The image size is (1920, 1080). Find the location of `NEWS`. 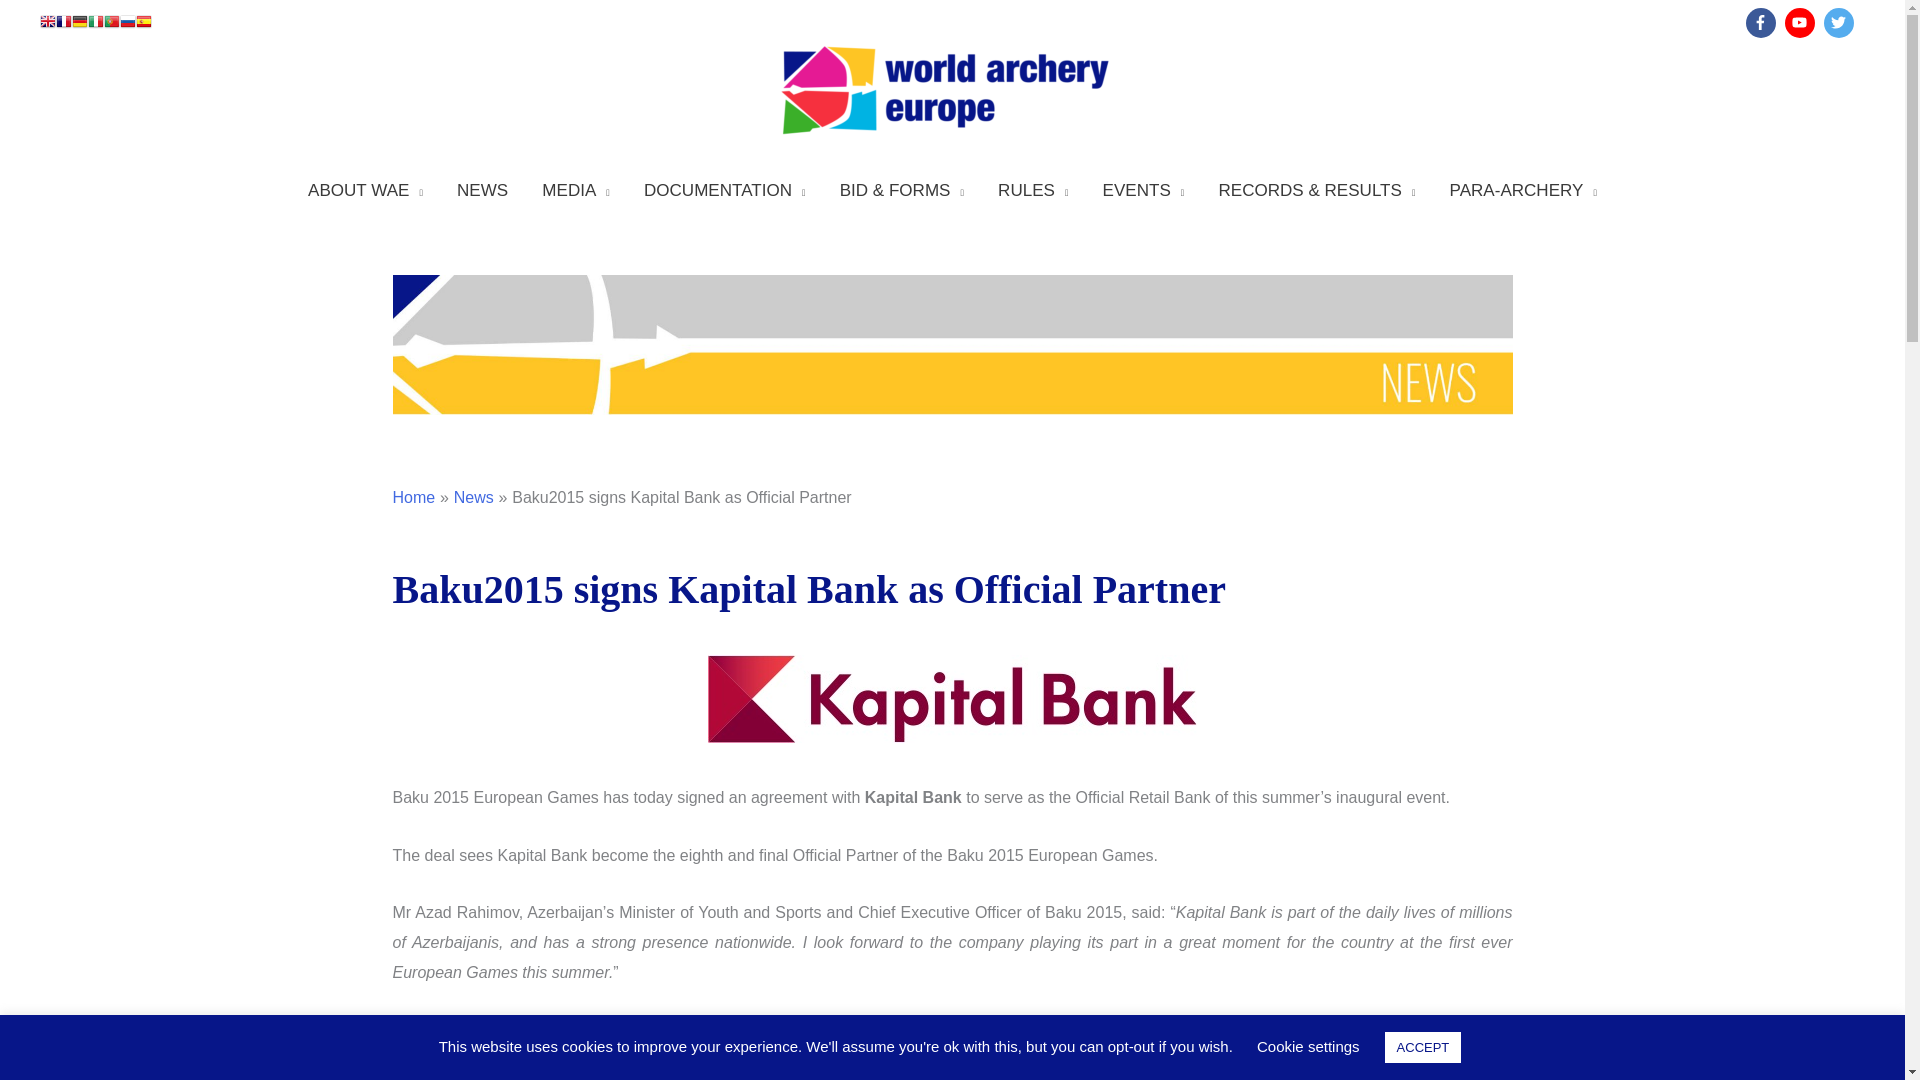

NEWS is located at coordinates (482, 190).